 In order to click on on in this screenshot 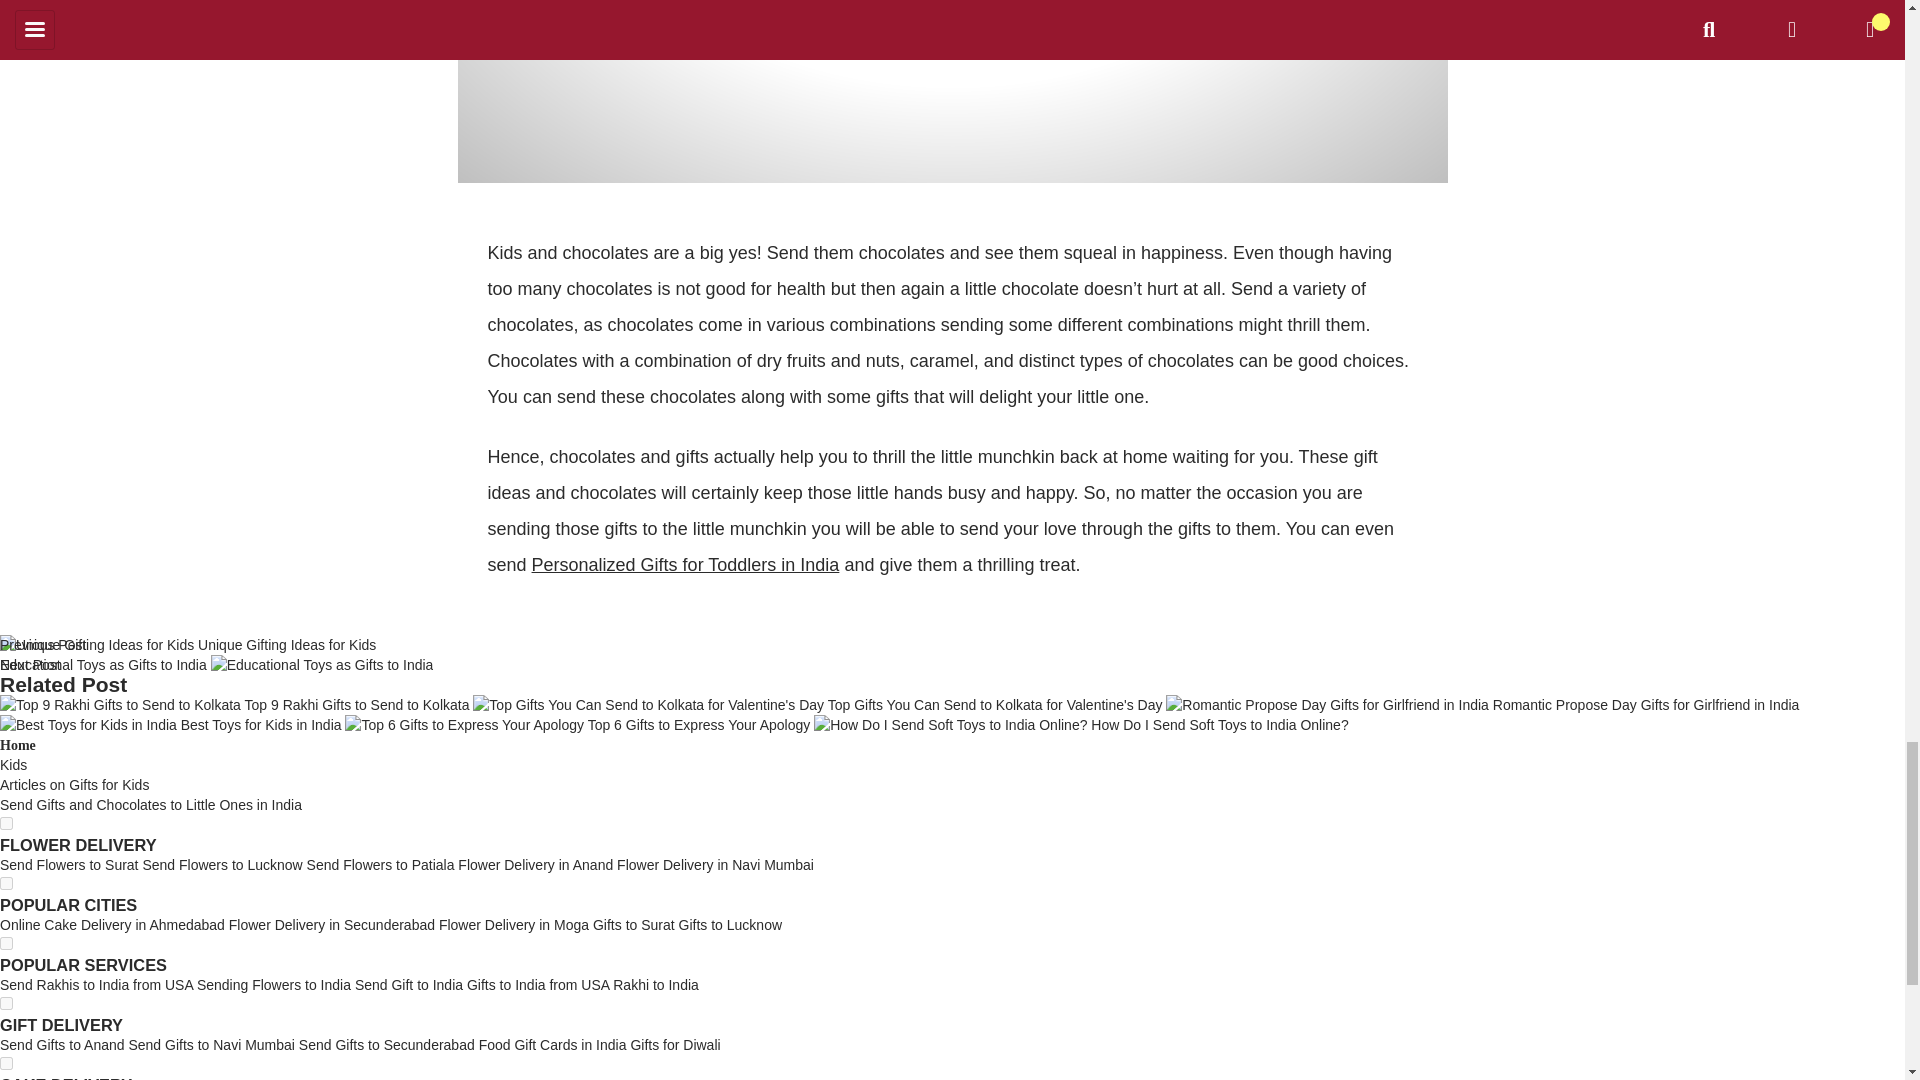, I will do `click(6, 1064)`.